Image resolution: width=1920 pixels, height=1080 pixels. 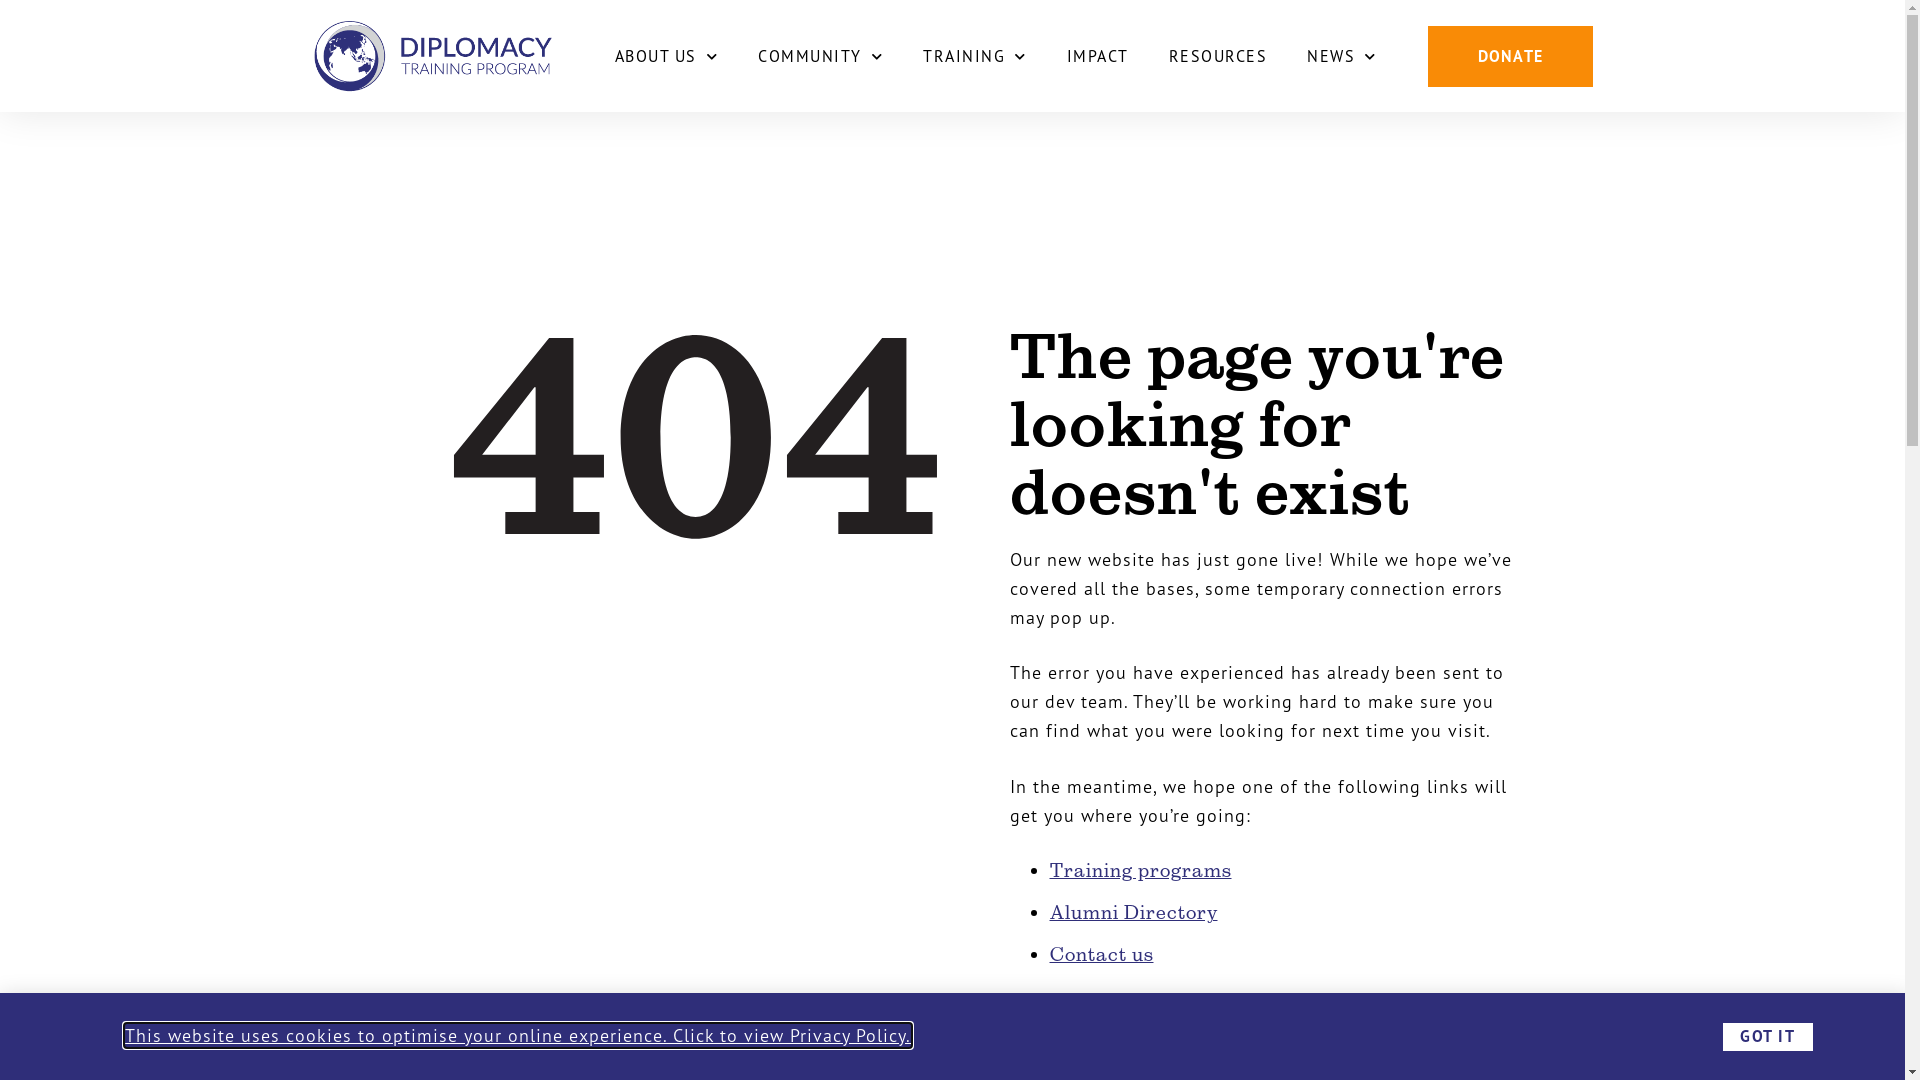 What do you see at coordinates (1141, 870) in the screenshot?
I see `Training programs` at bounding box center [1141, 870].